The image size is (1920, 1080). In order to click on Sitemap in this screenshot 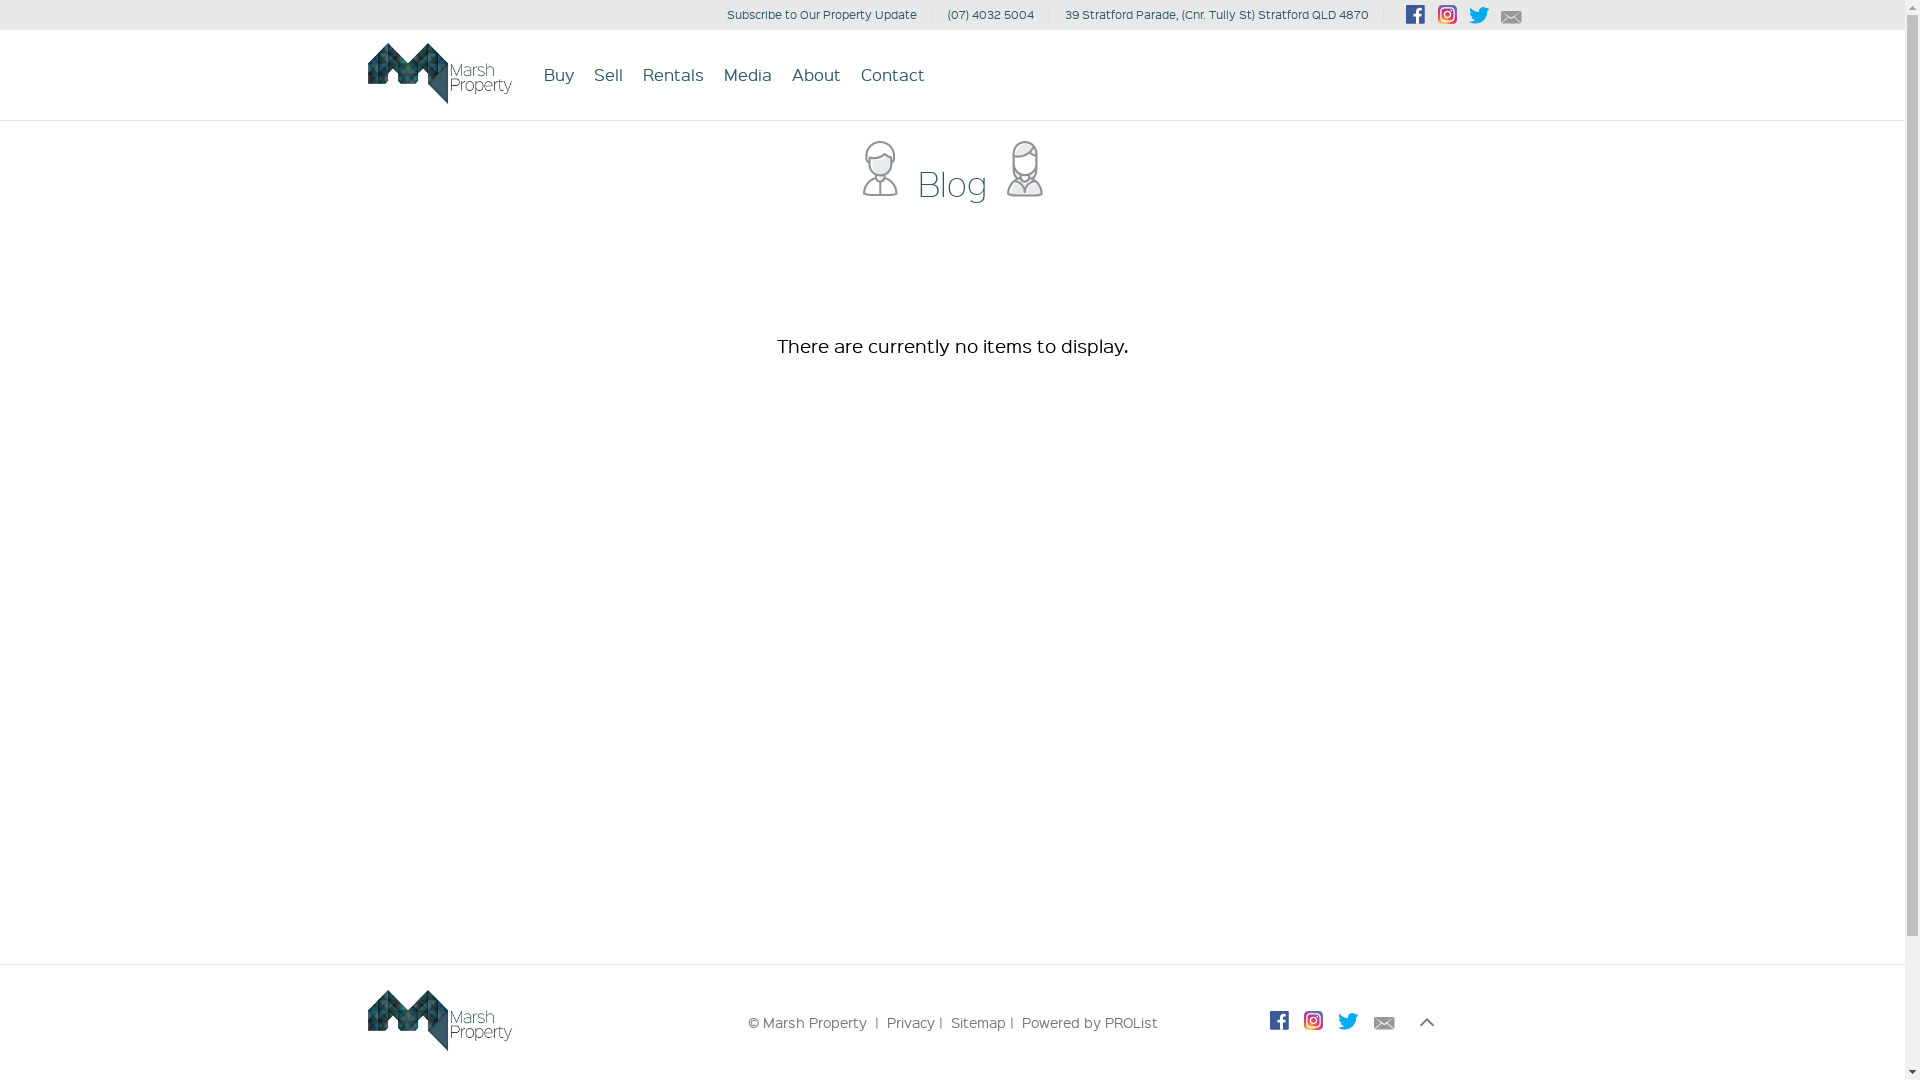, I will do `click(978, 1022)`.